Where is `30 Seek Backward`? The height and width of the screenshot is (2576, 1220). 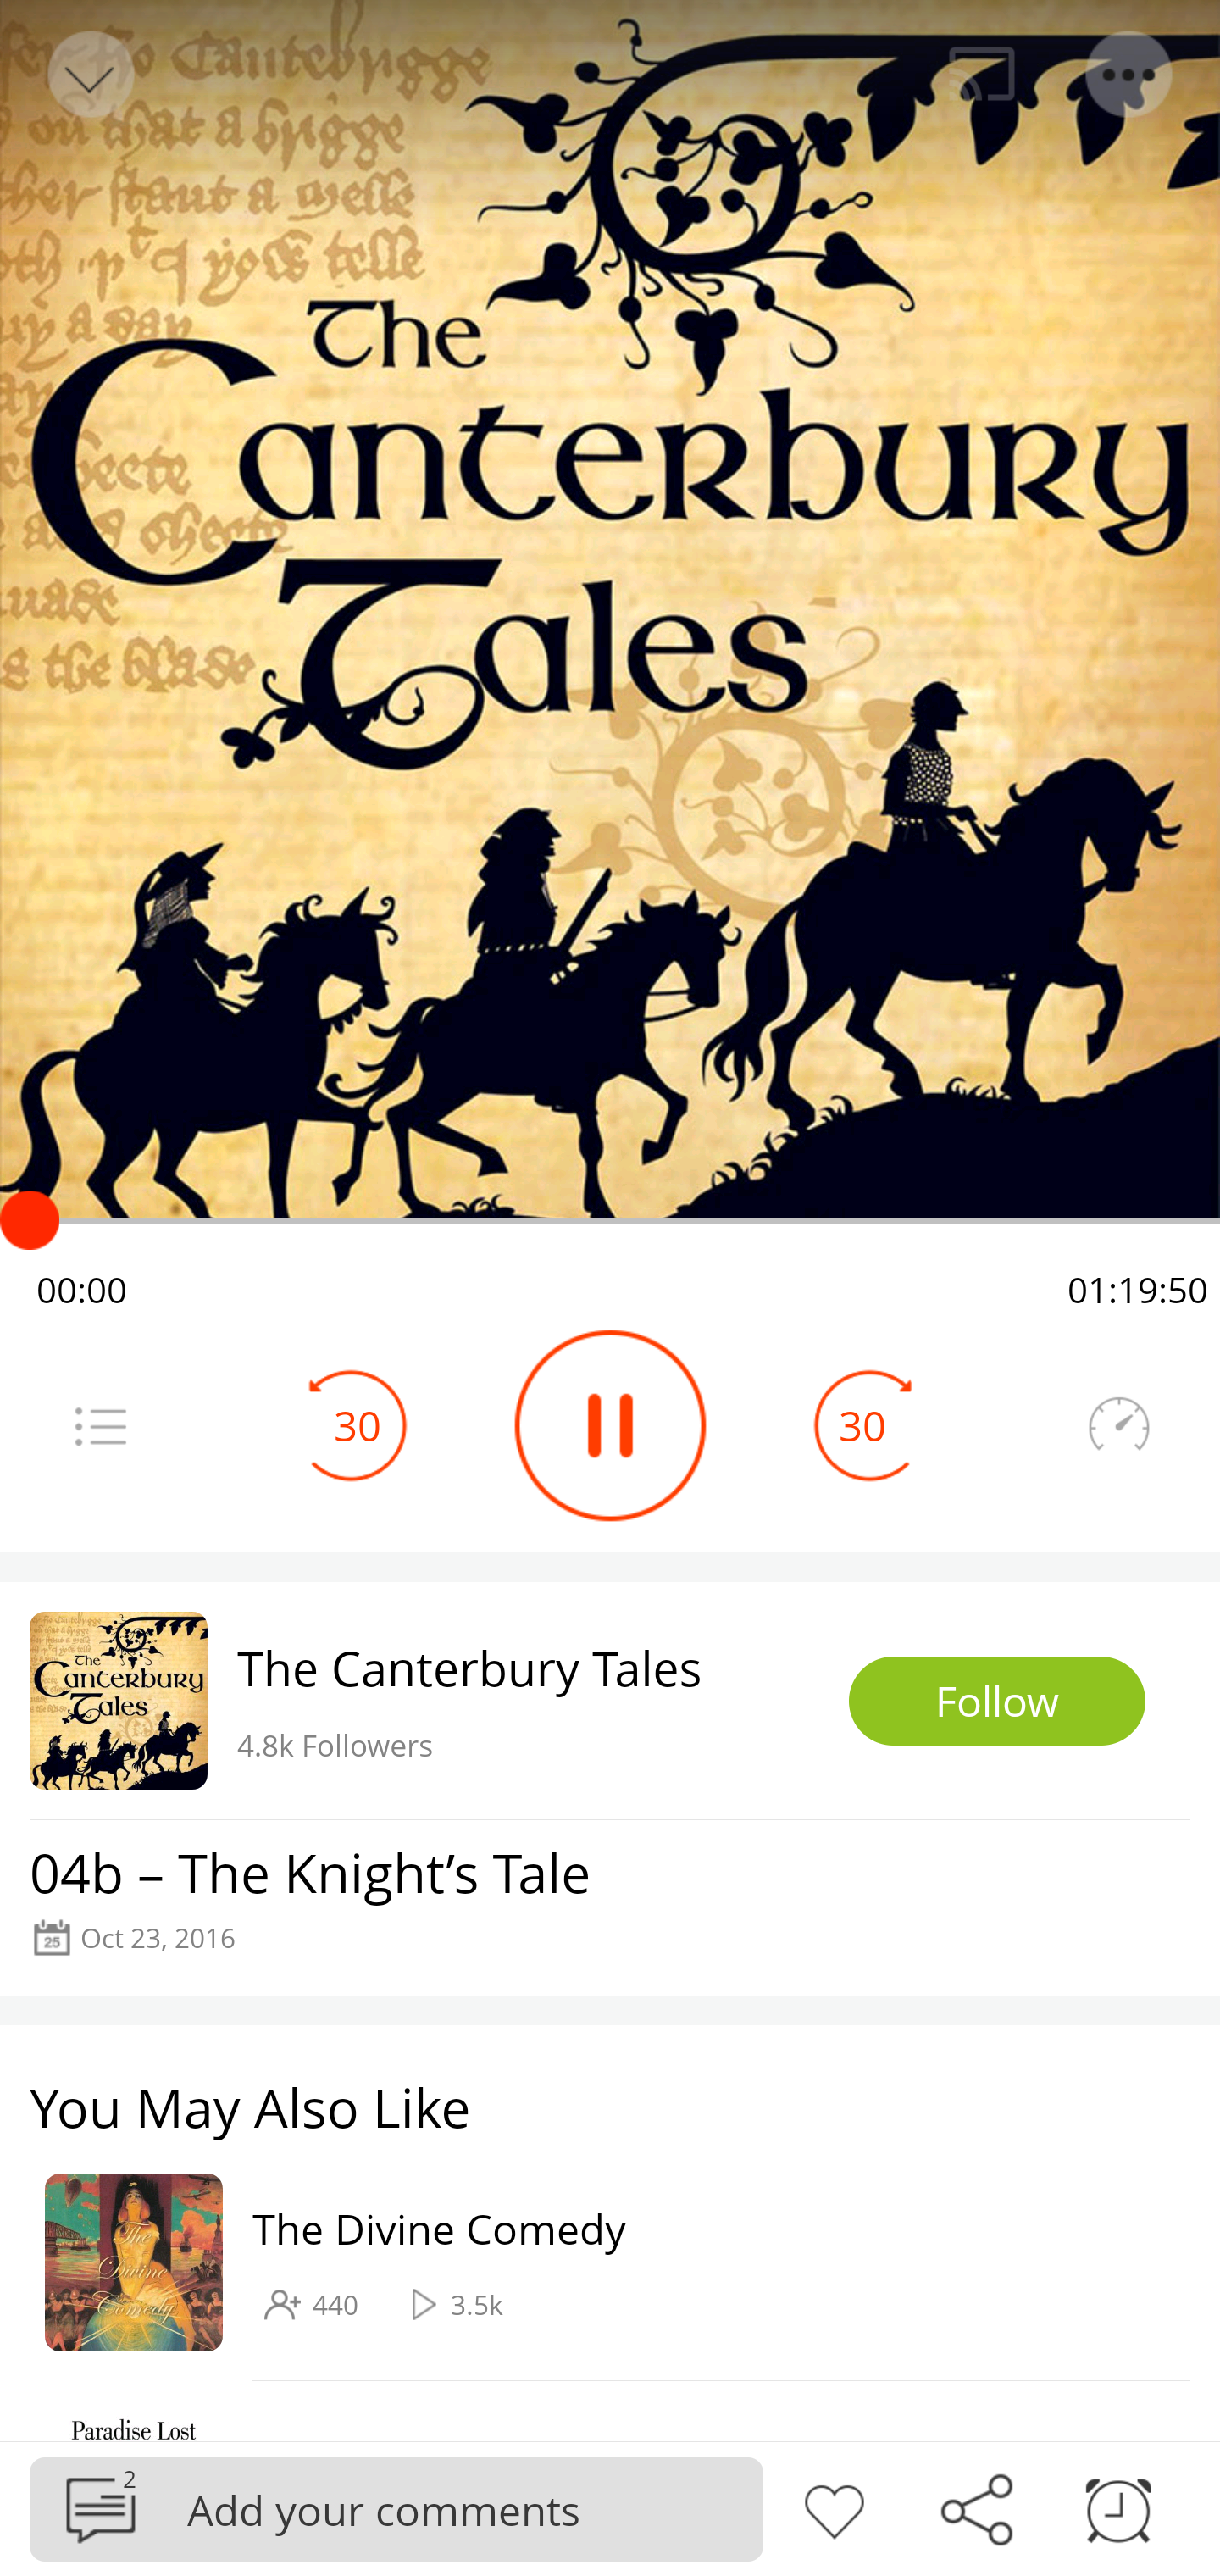
30 Seek Backward is located at coordinates (358, 1425).